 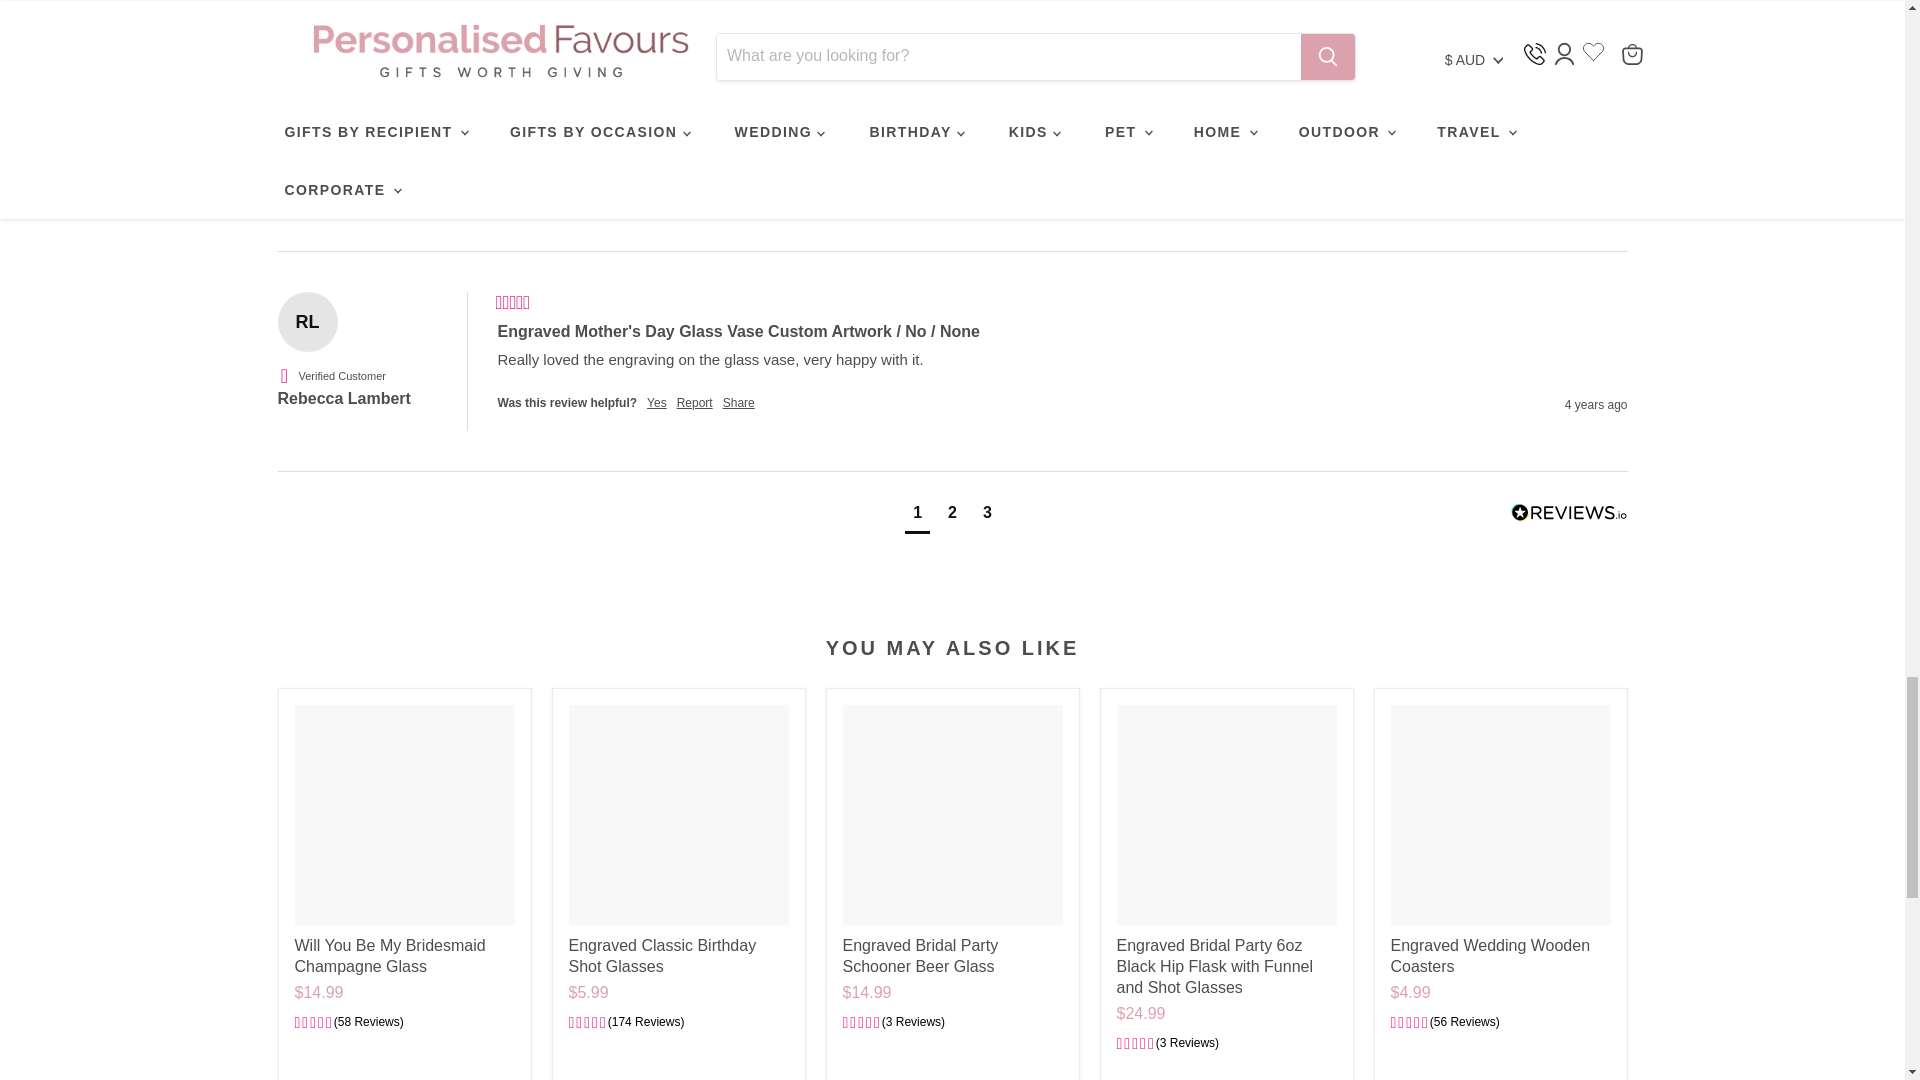 What do you see at coordinates (348, 1023) in the screenshot?
I see `4.95 Stars - 58 Reviews` at bounding box center [348, 1023].